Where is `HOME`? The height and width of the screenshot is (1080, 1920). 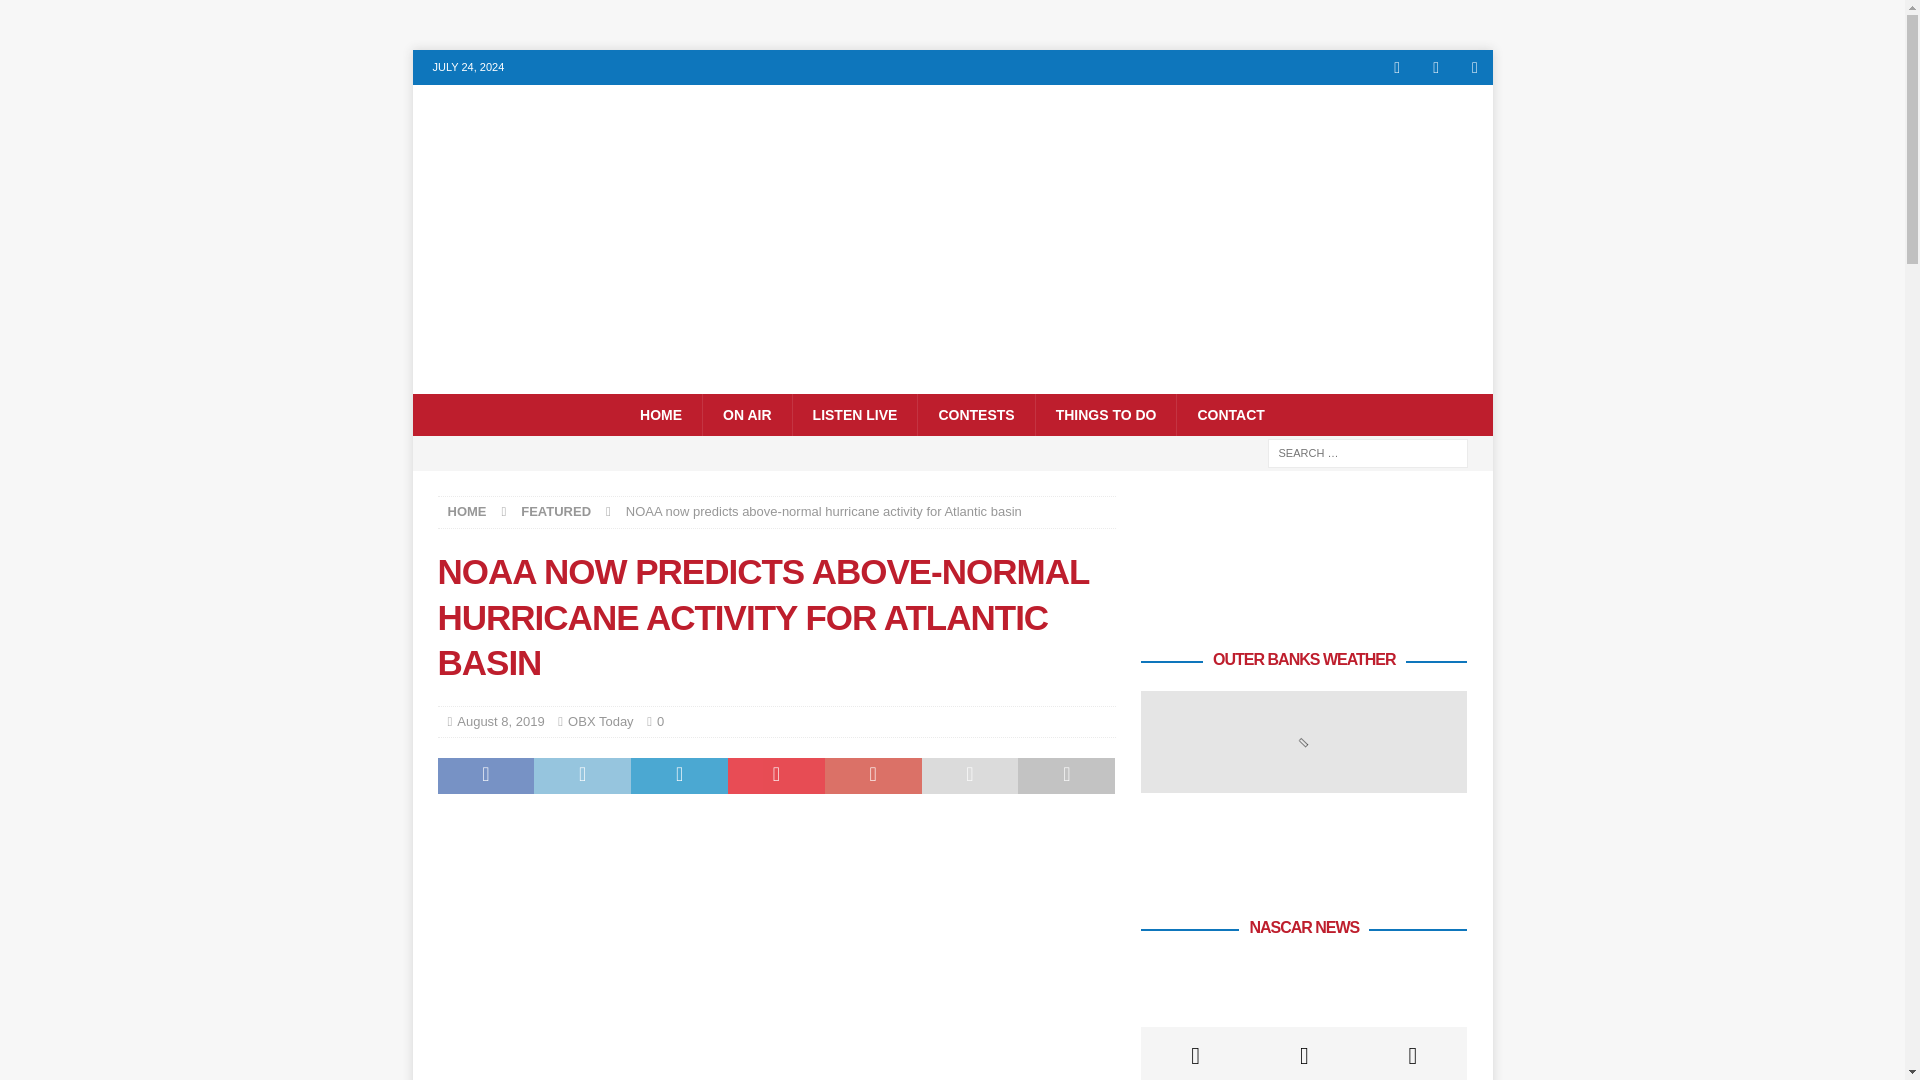
HOME is located at coordinates (467, 512).